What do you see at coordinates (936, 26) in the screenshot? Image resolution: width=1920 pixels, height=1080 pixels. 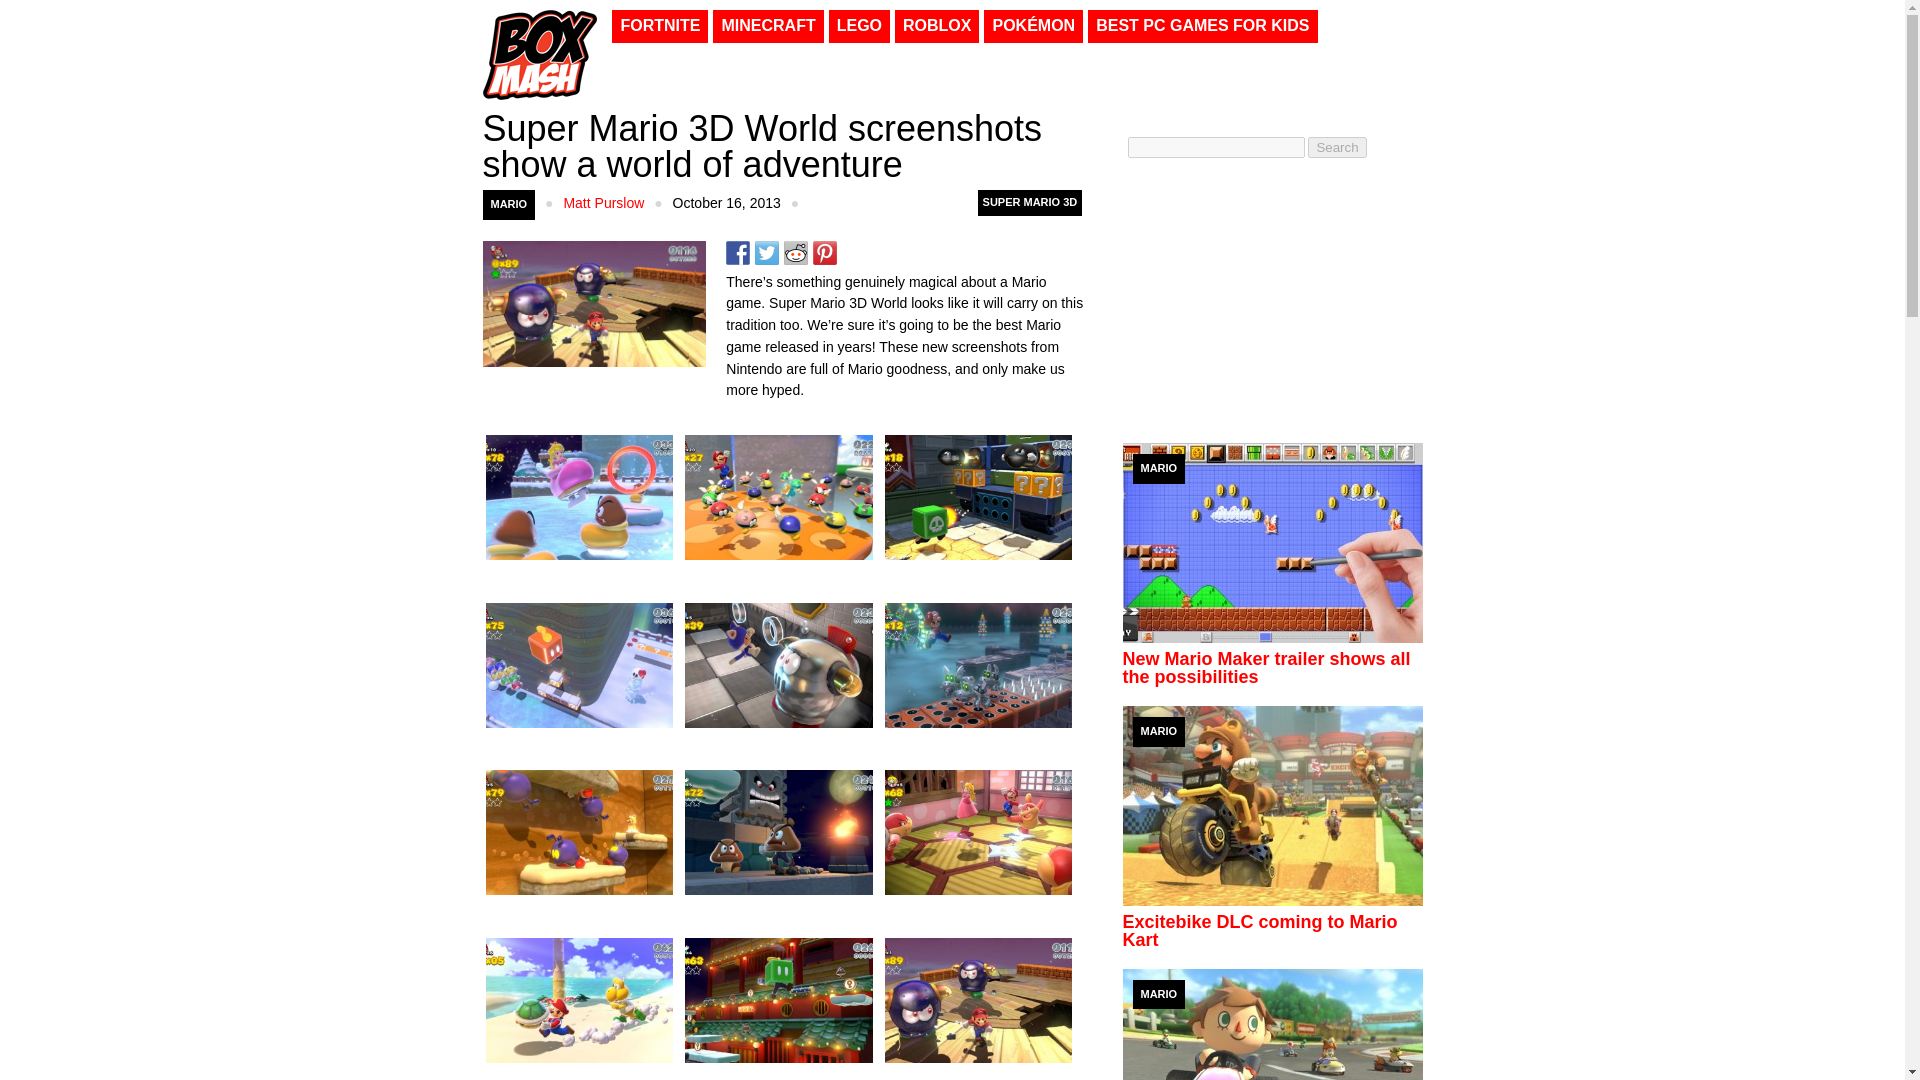 I see `ROBLOX` at bounding box center [936, 26].